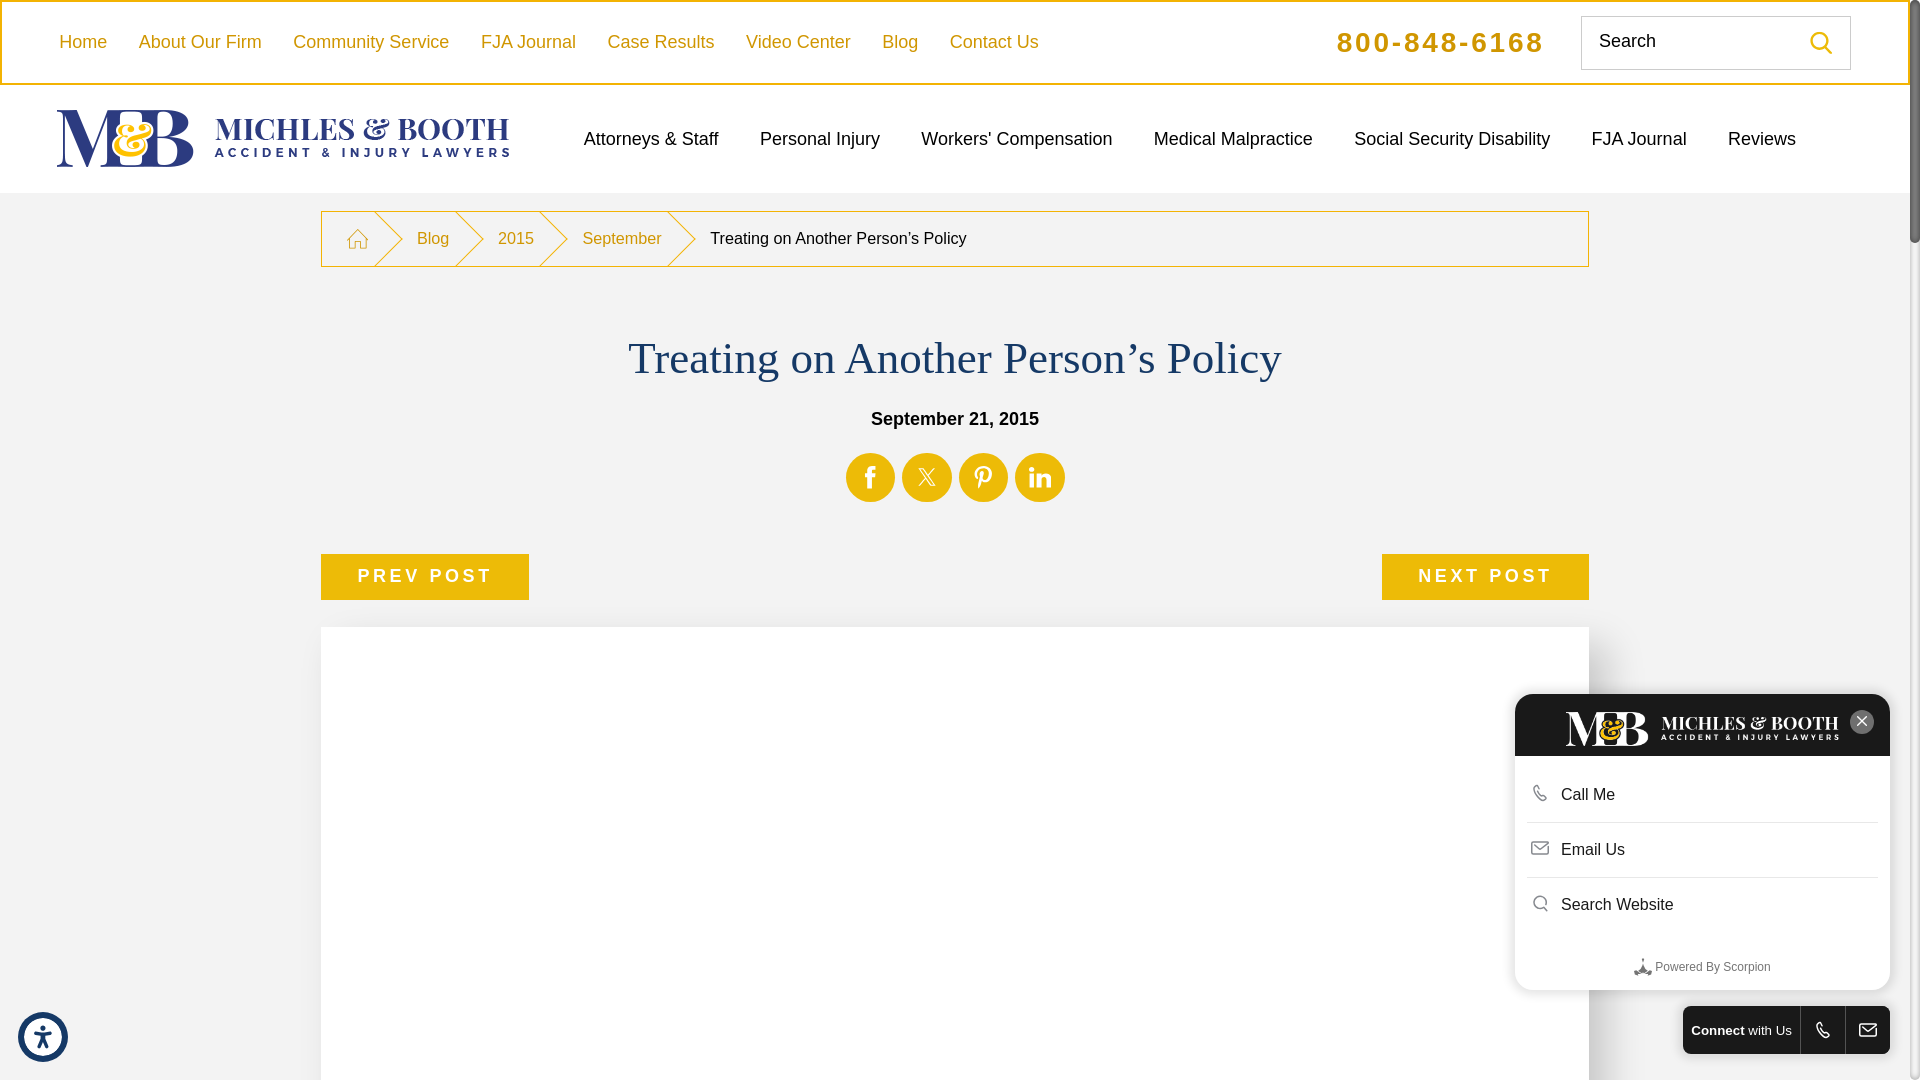  I want to click on Contact Us, so click(994, 42).